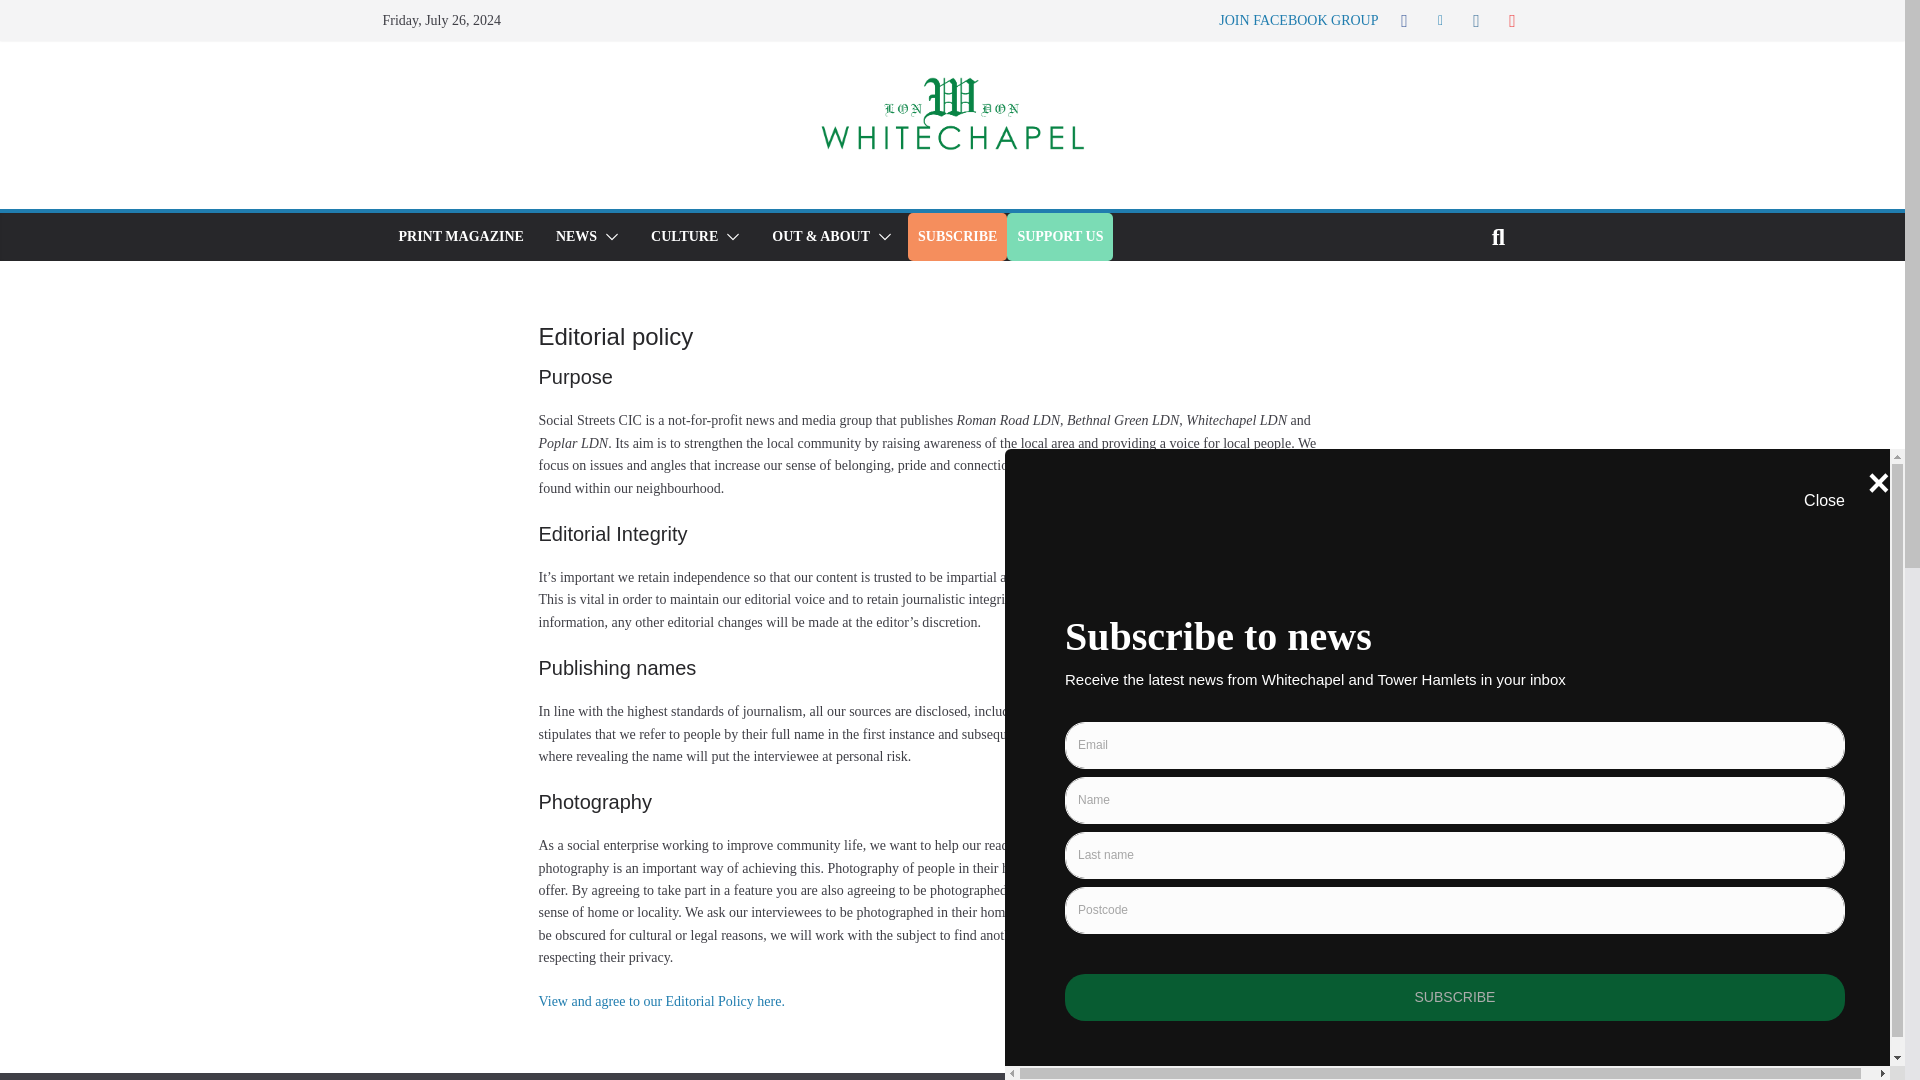 Image resolution: width=1920 pixels, height=1080 pixels. Describe the element at coordinates (576, 236) in the screenshot. I see `NEWS` at that location.